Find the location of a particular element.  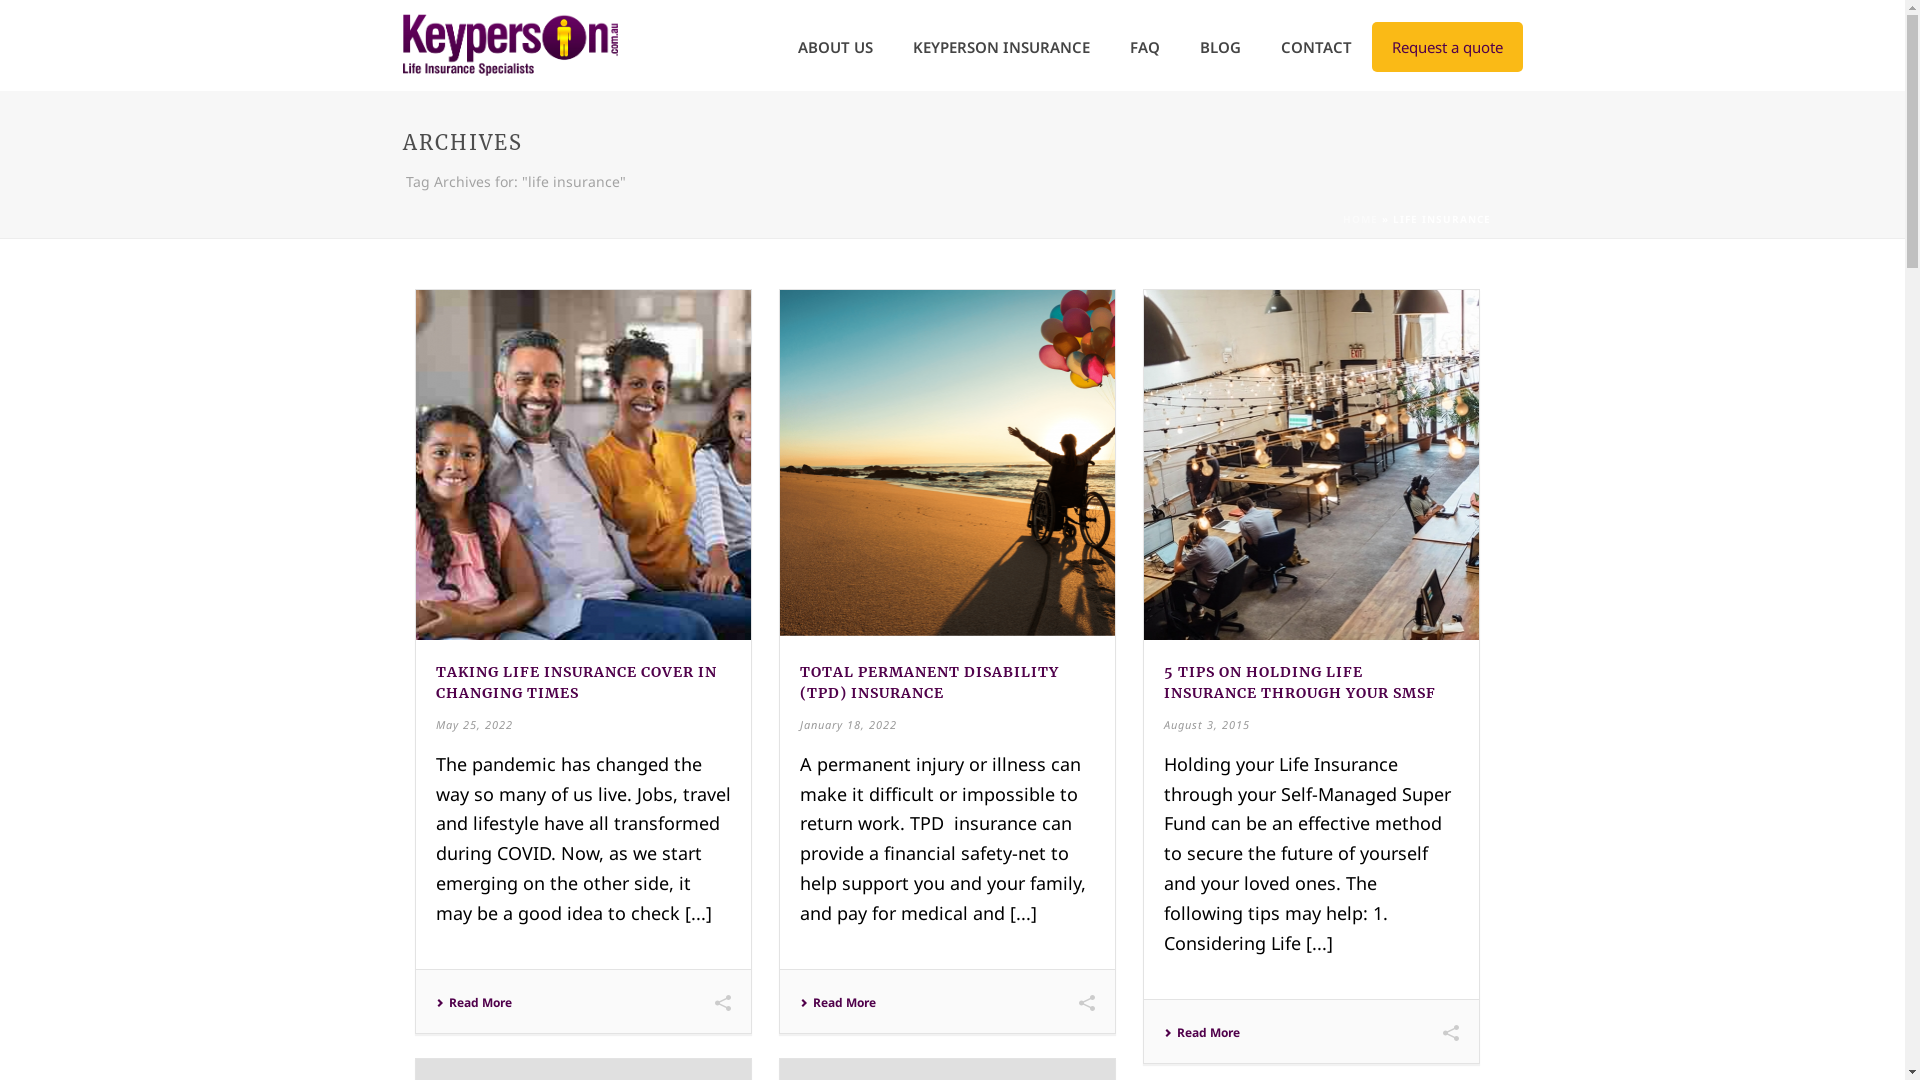

Read More is located at coordinates (474, 1003).